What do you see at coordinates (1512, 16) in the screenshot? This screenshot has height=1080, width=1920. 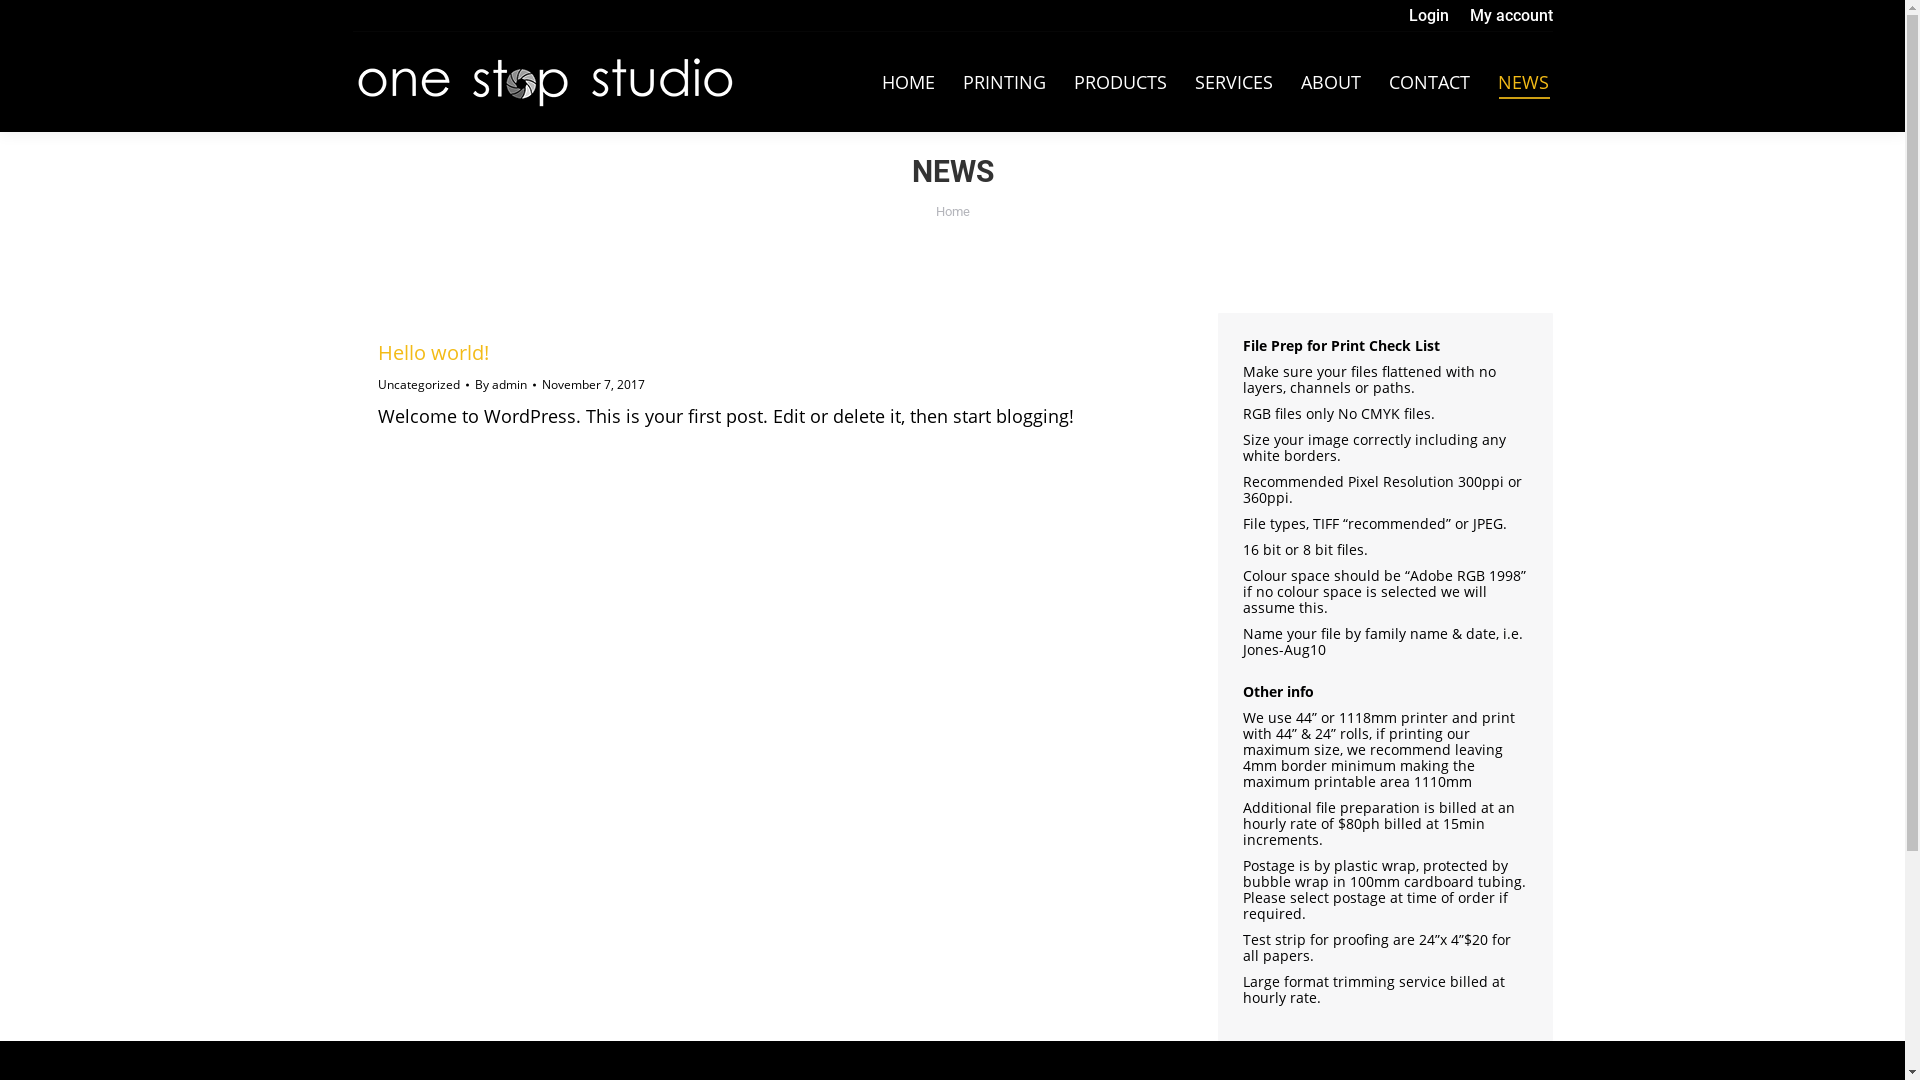 I see `My account` at bounding box center [1512, 16].